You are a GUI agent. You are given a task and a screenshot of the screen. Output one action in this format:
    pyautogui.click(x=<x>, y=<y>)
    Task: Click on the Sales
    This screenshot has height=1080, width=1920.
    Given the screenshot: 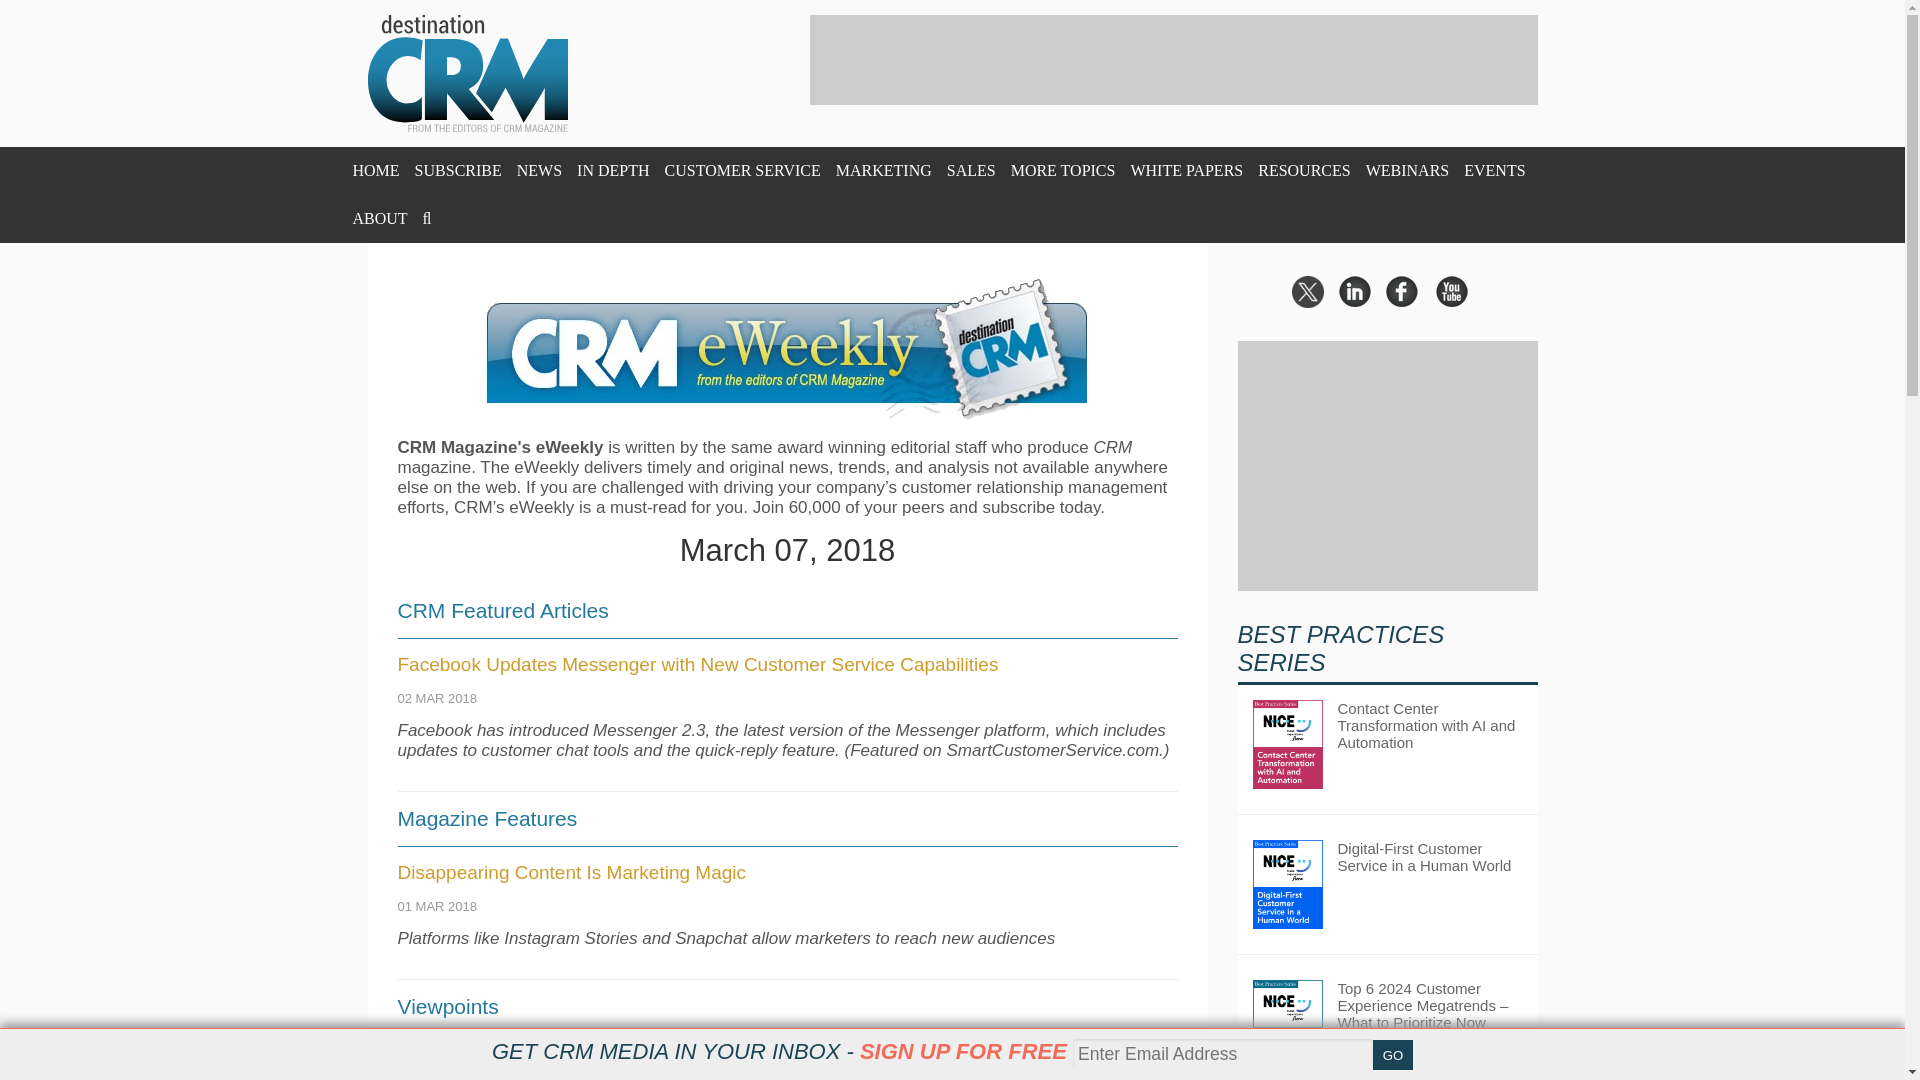 What is the action you would take?
    pyautogui.click(x=971, y=170)
    